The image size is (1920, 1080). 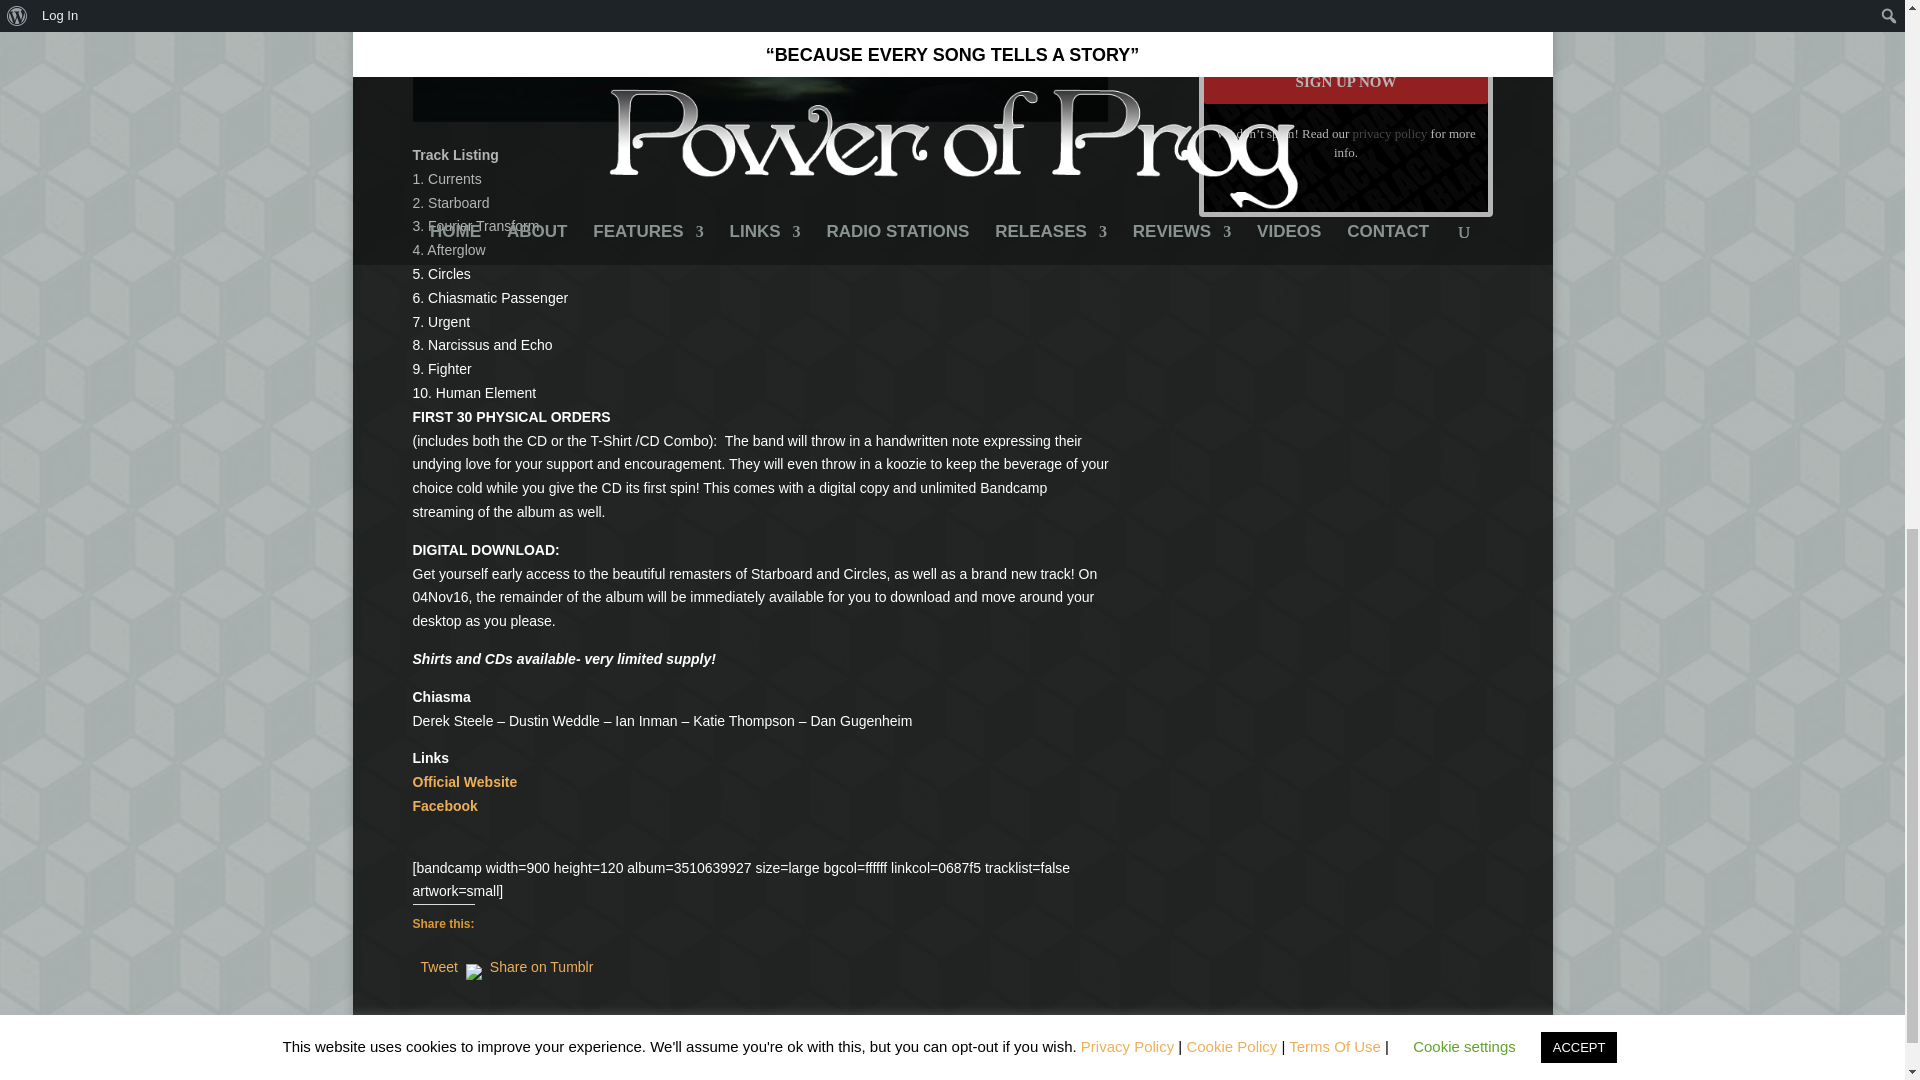 I want to click on SIGN UP NOW, so click(x=1346, y=82).